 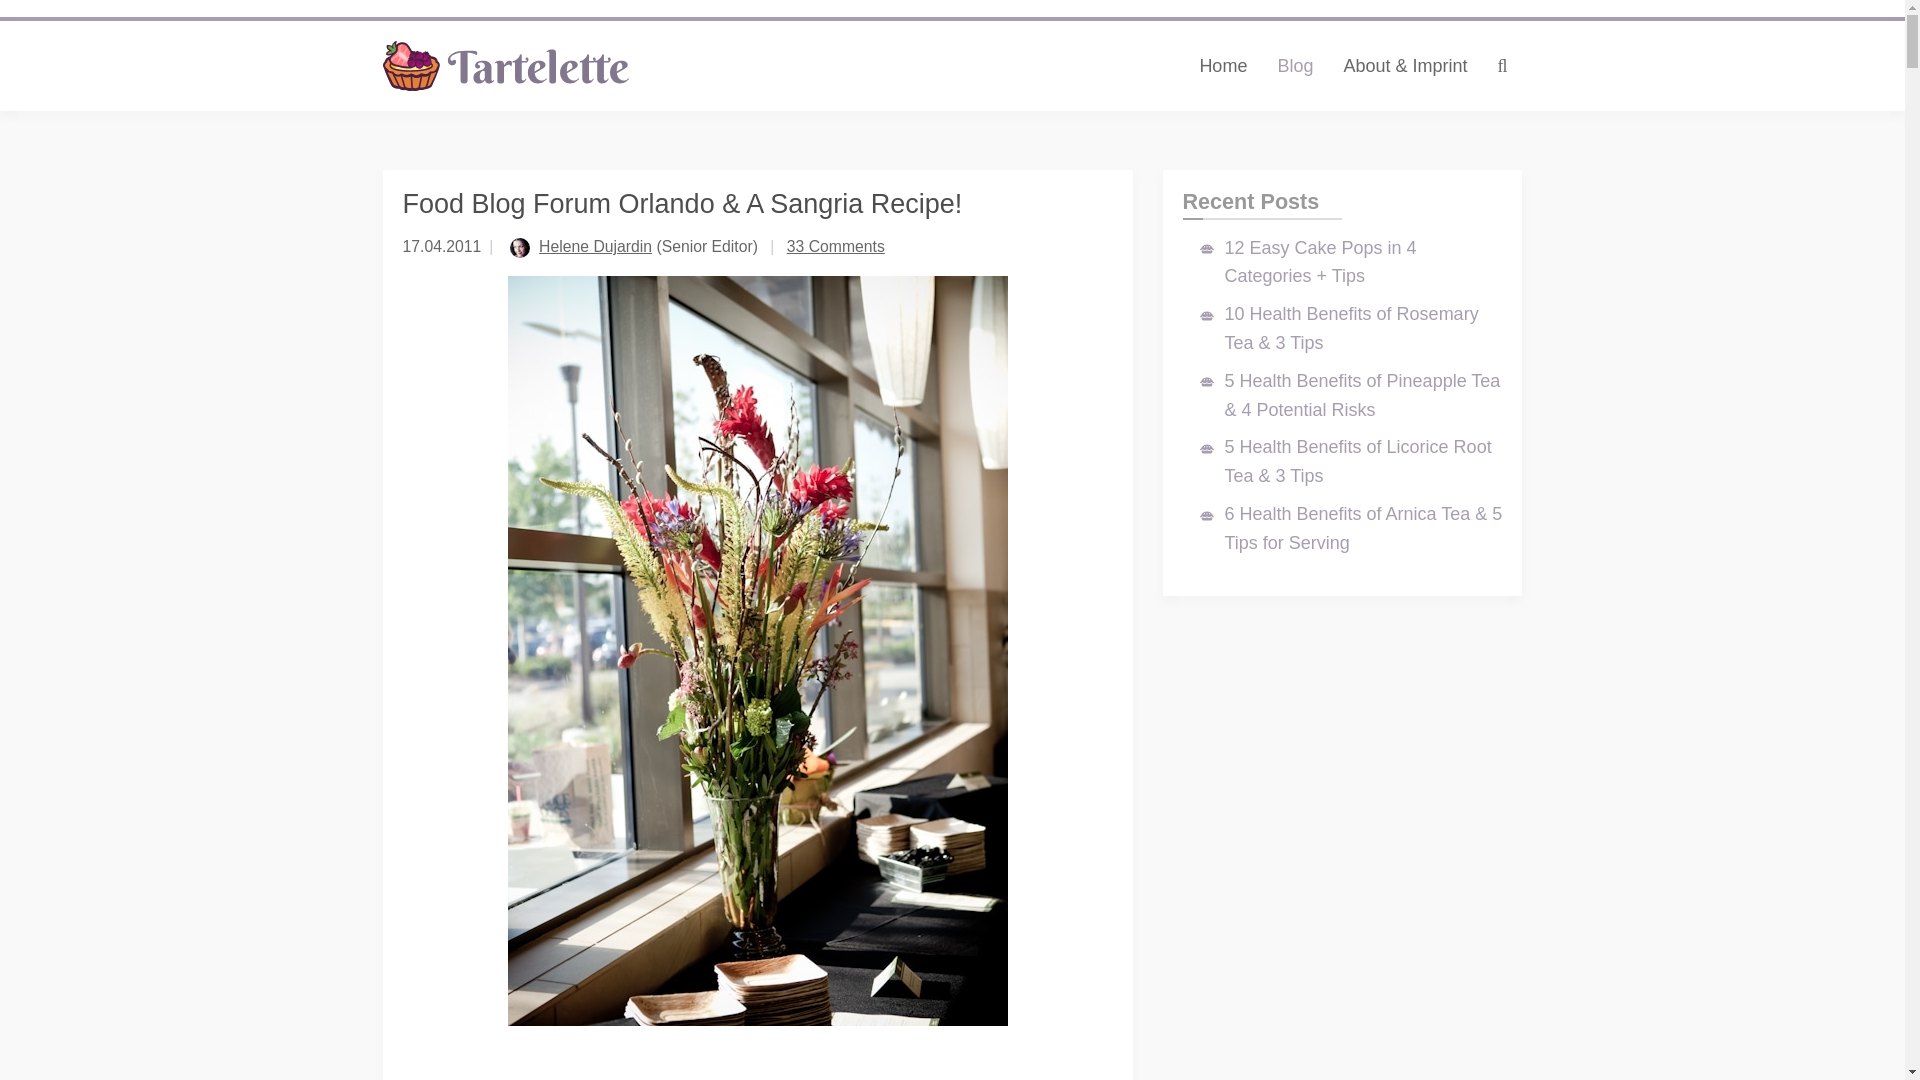 What do you see at coordinates (1294, 66) in the screenshot?
I see `Blog` at bounding box center [1294, 66].